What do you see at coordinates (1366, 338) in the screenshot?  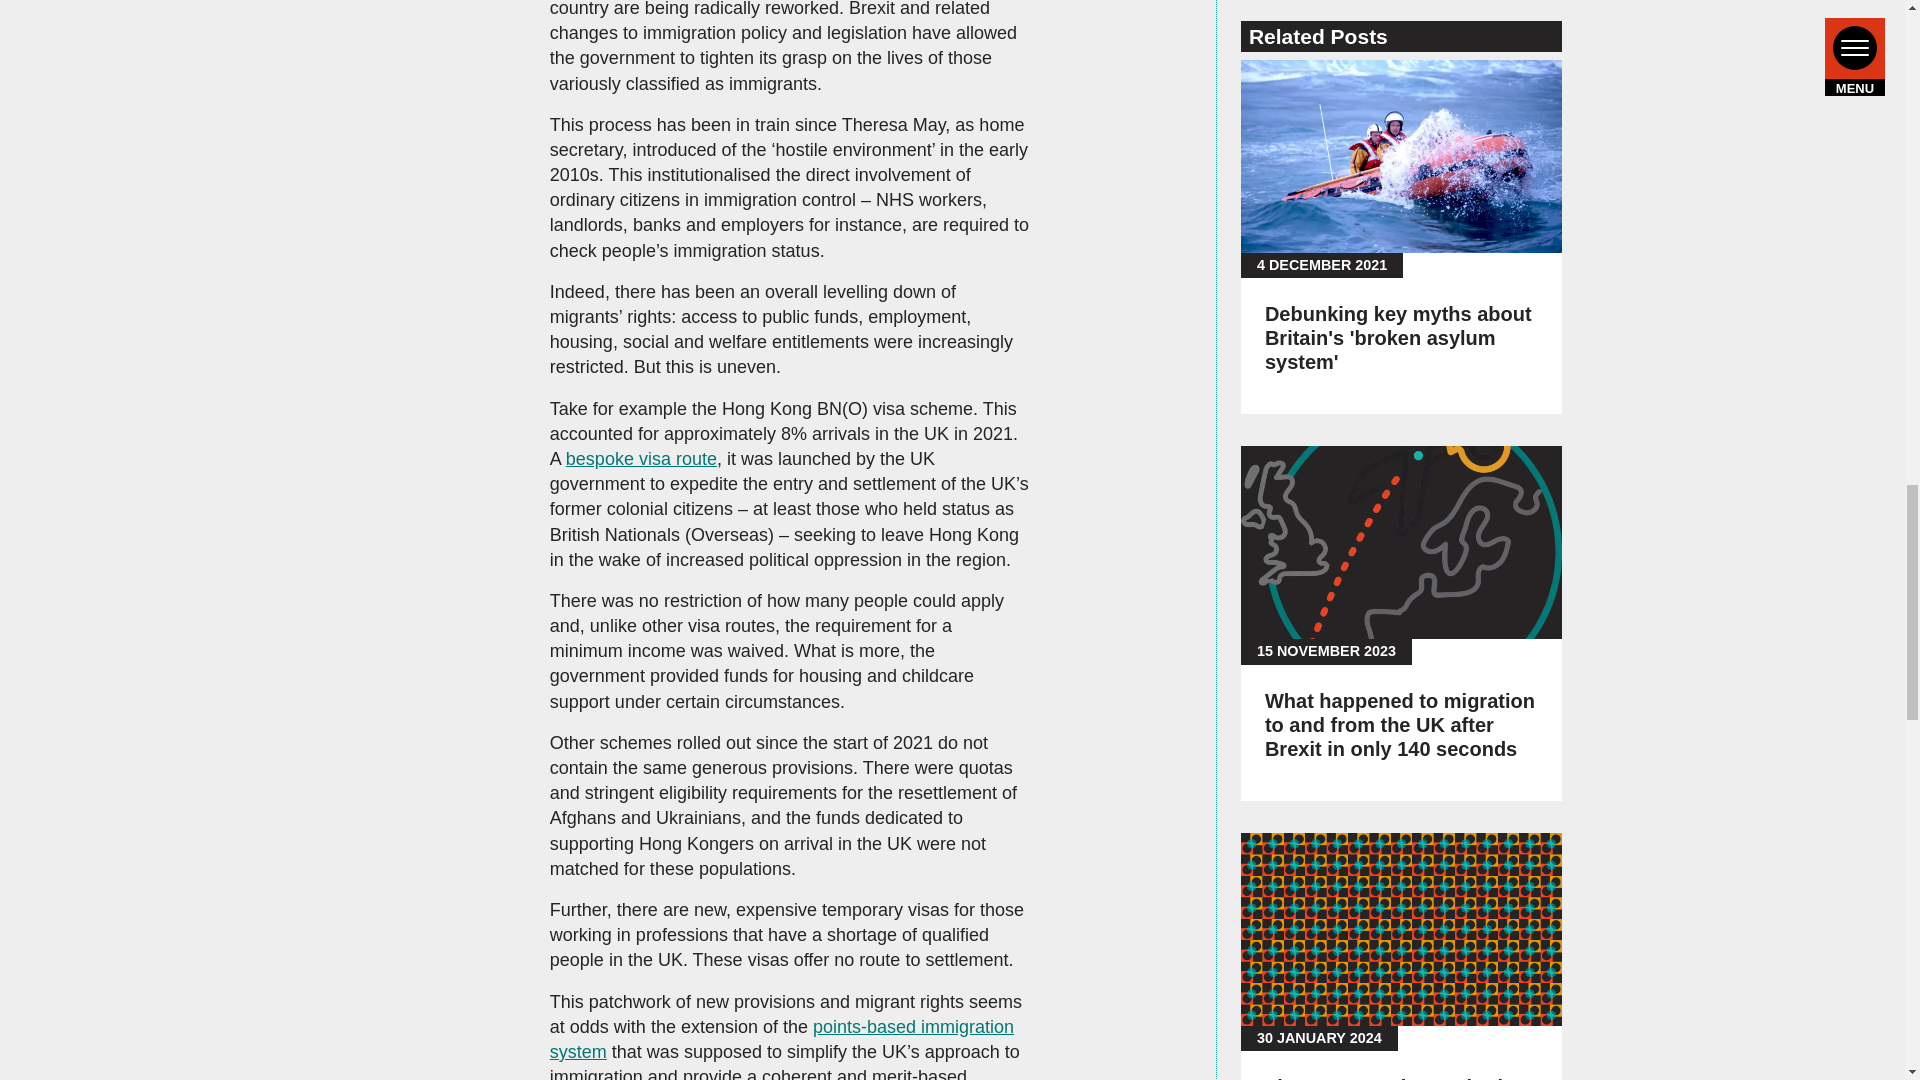 I see `Facebook` at bounding box center [1366, 338].